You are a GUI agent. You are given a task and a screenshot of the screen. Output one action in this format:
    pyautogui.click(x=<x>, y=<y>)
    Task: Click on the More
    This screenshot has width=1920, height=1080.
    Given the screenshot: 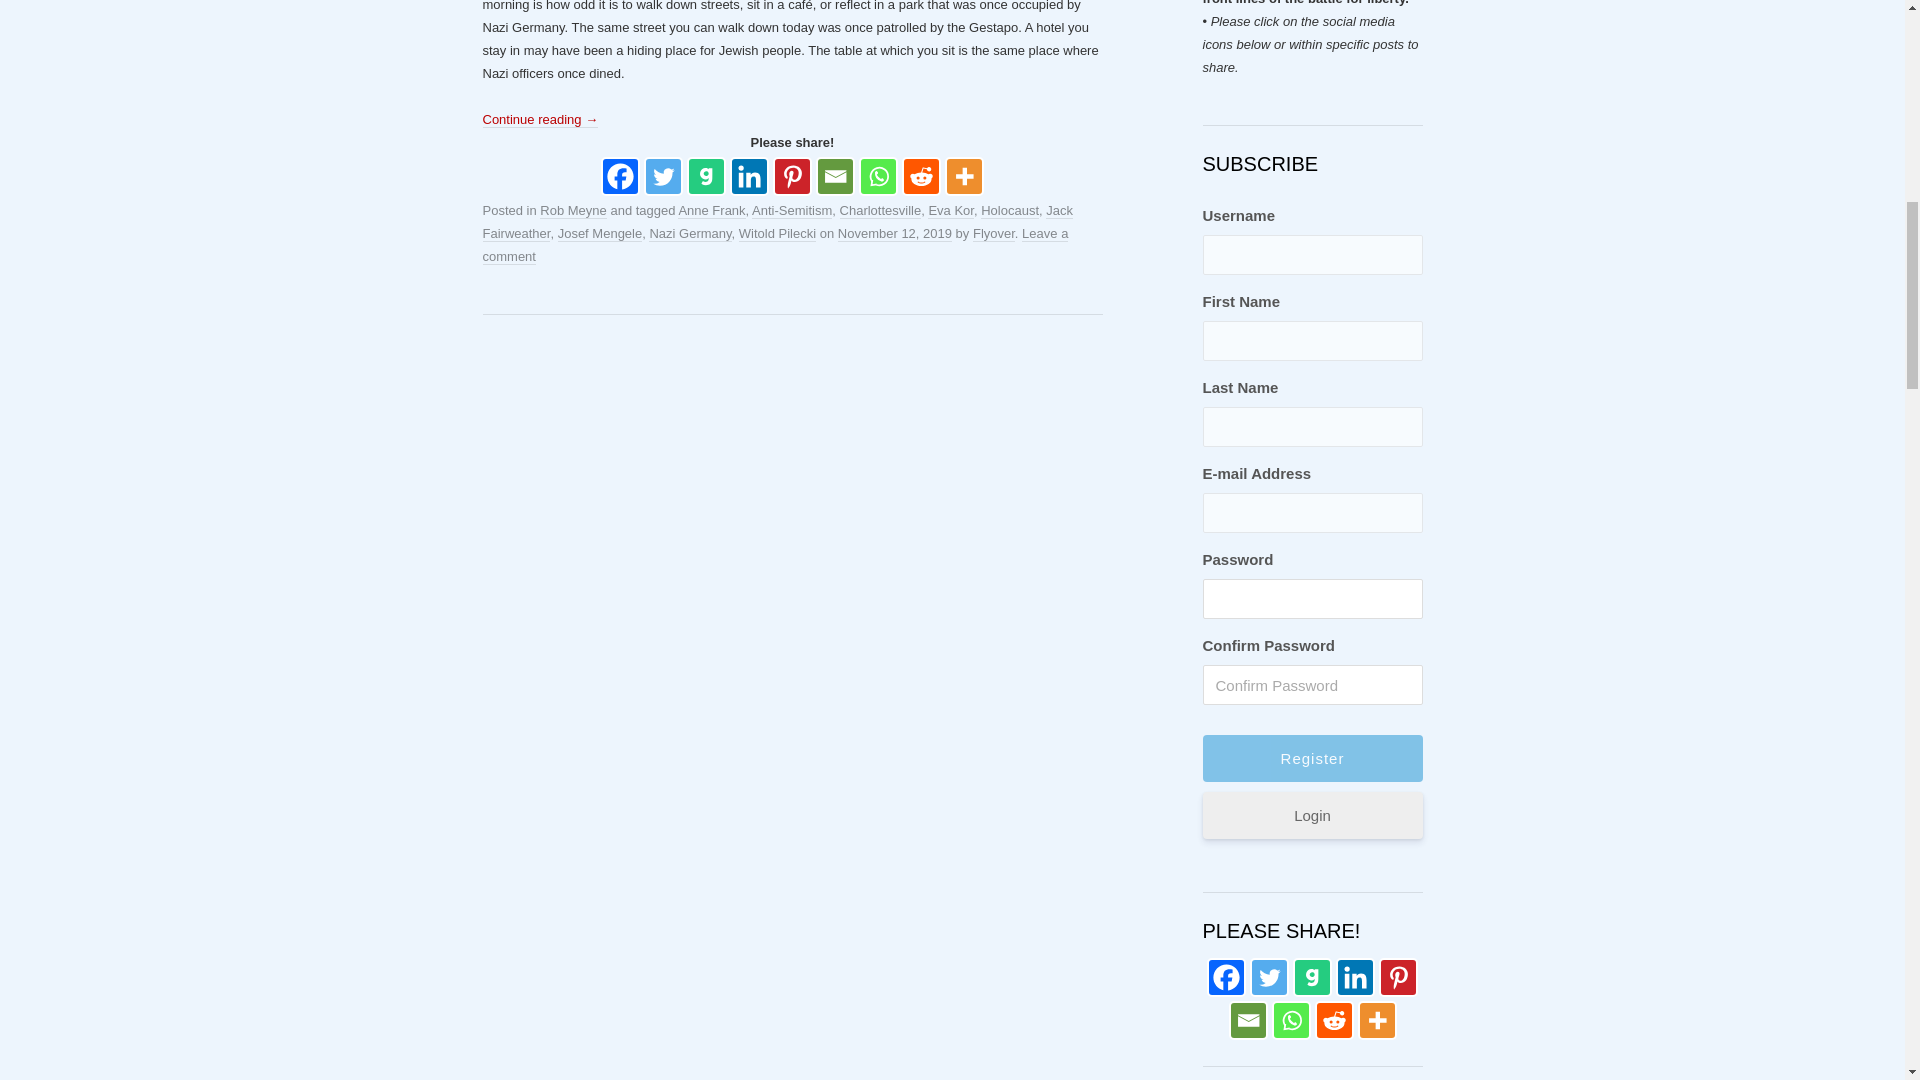 What is the action you would take?
    pyautogui.click(x=964, y=176)
    